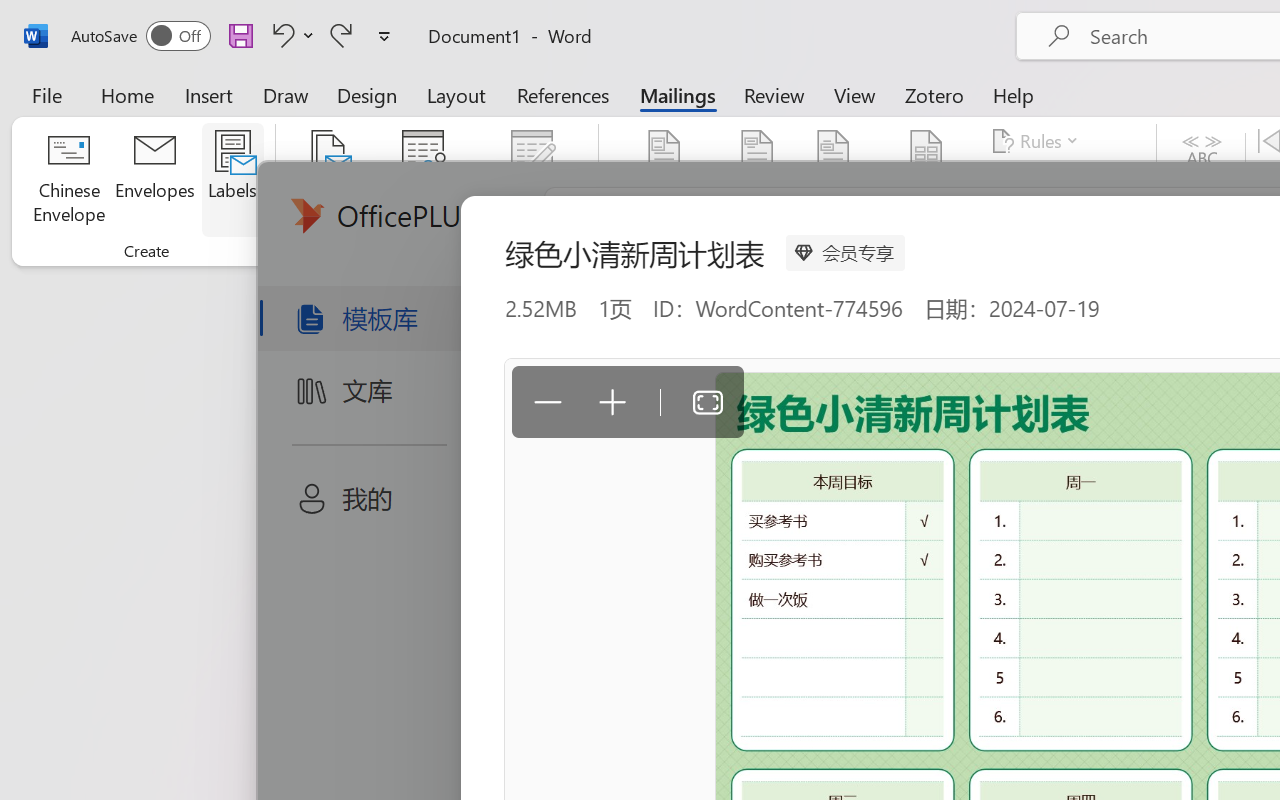 The height and width of the screenshot is (800, 1280). What do you see at coordinates (927, 180) in the screenshot?
I see `Insert Merge Field` at bounding box center [927, 180].